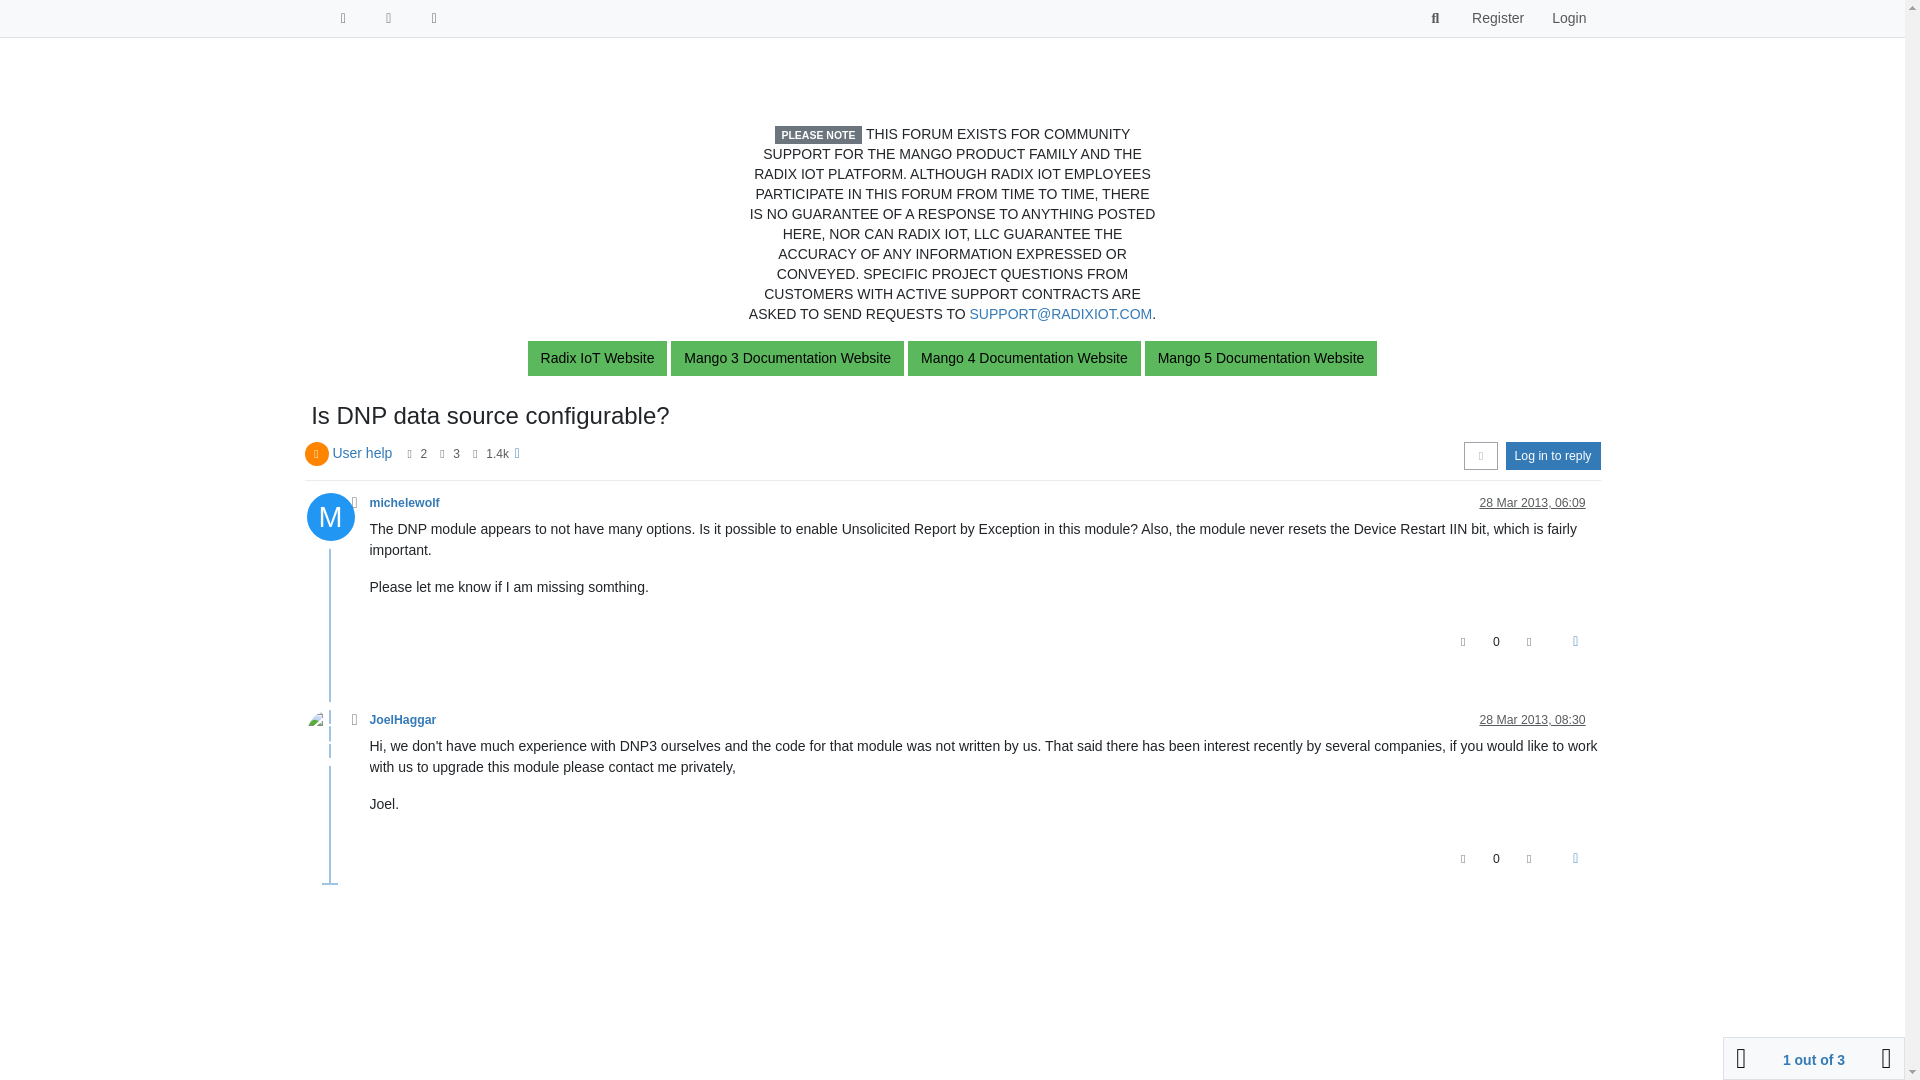 This screenshot has width=1920, height=1080. I want to click on Views, so click(476, 454).